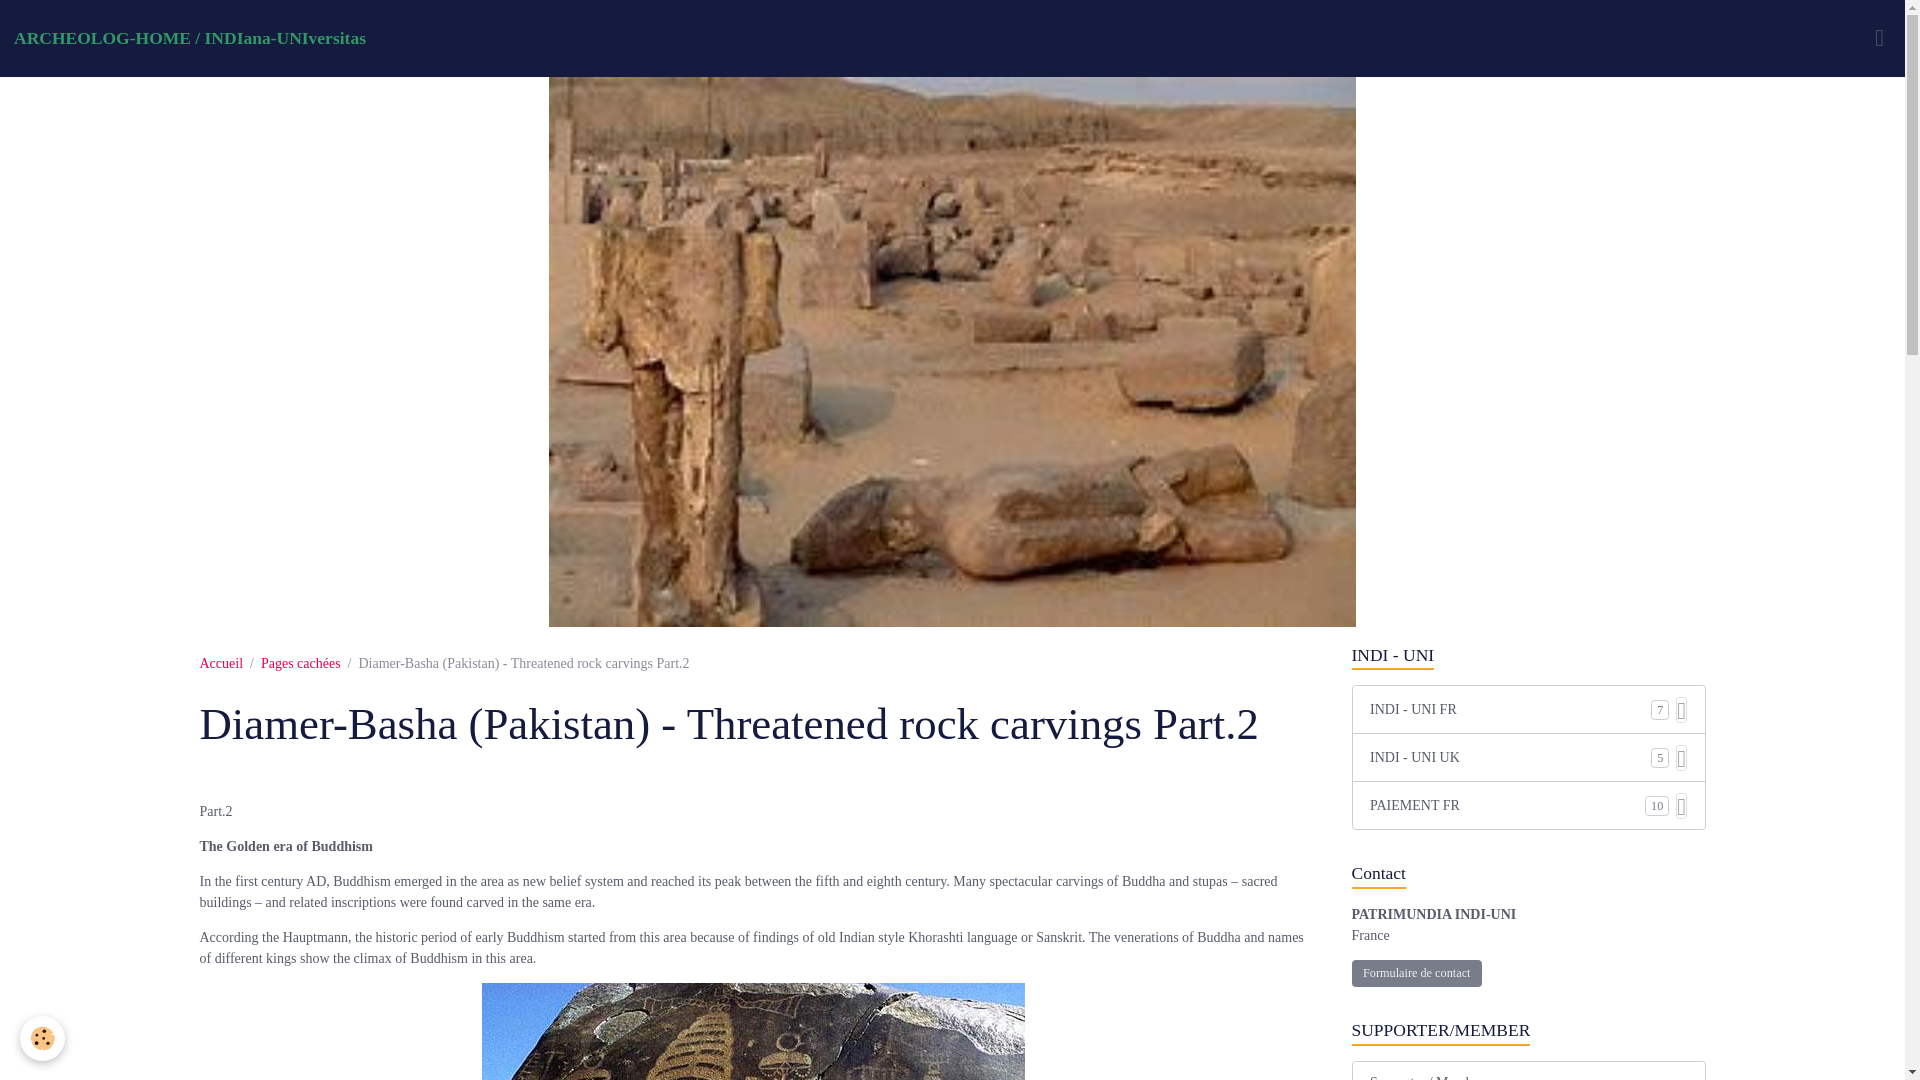 Image resolution: width=1920 pixels, height=1080 pixels. Describe the element at coordinates (1510, 757) in the screenshot. I see `INDI - UNI UK` at that location.